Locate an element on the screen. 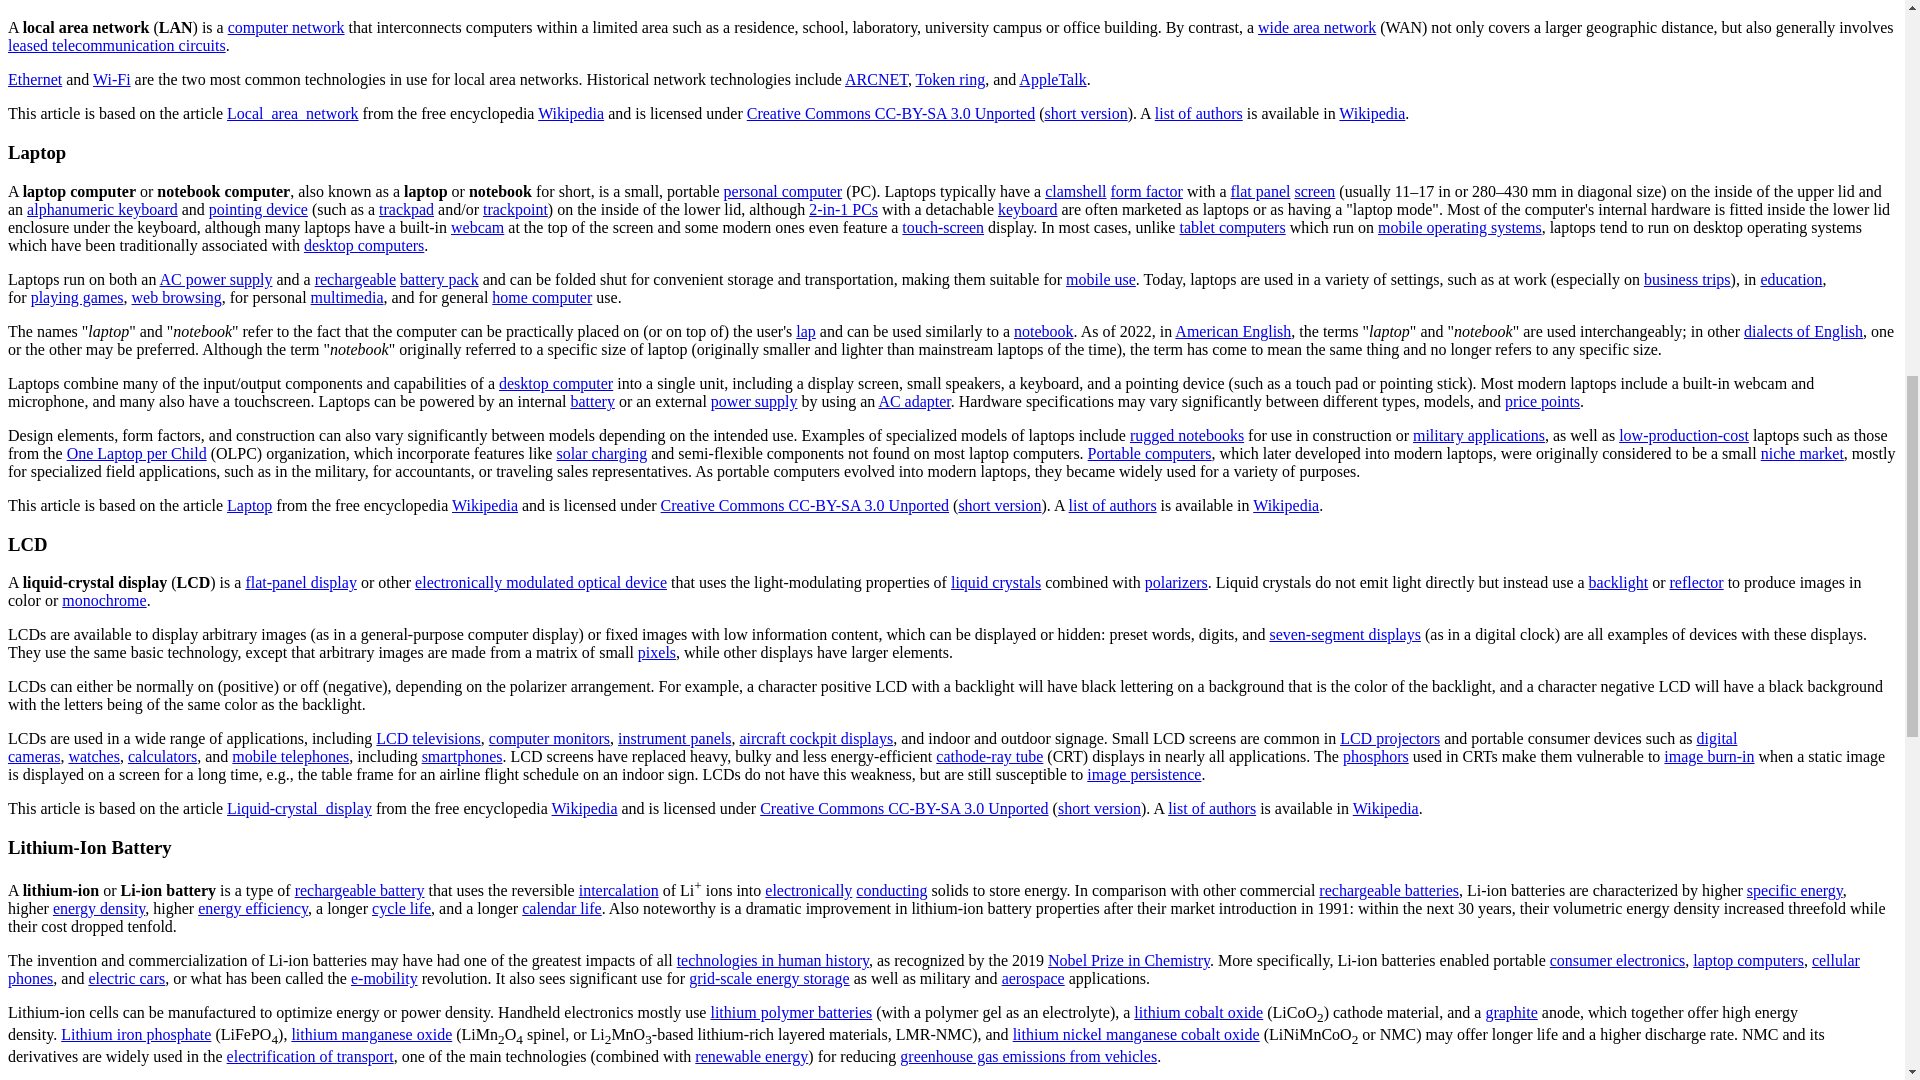 The width and height of the screenshot is (1920, 1080). Ethernet is located at coordinates (34, 79).